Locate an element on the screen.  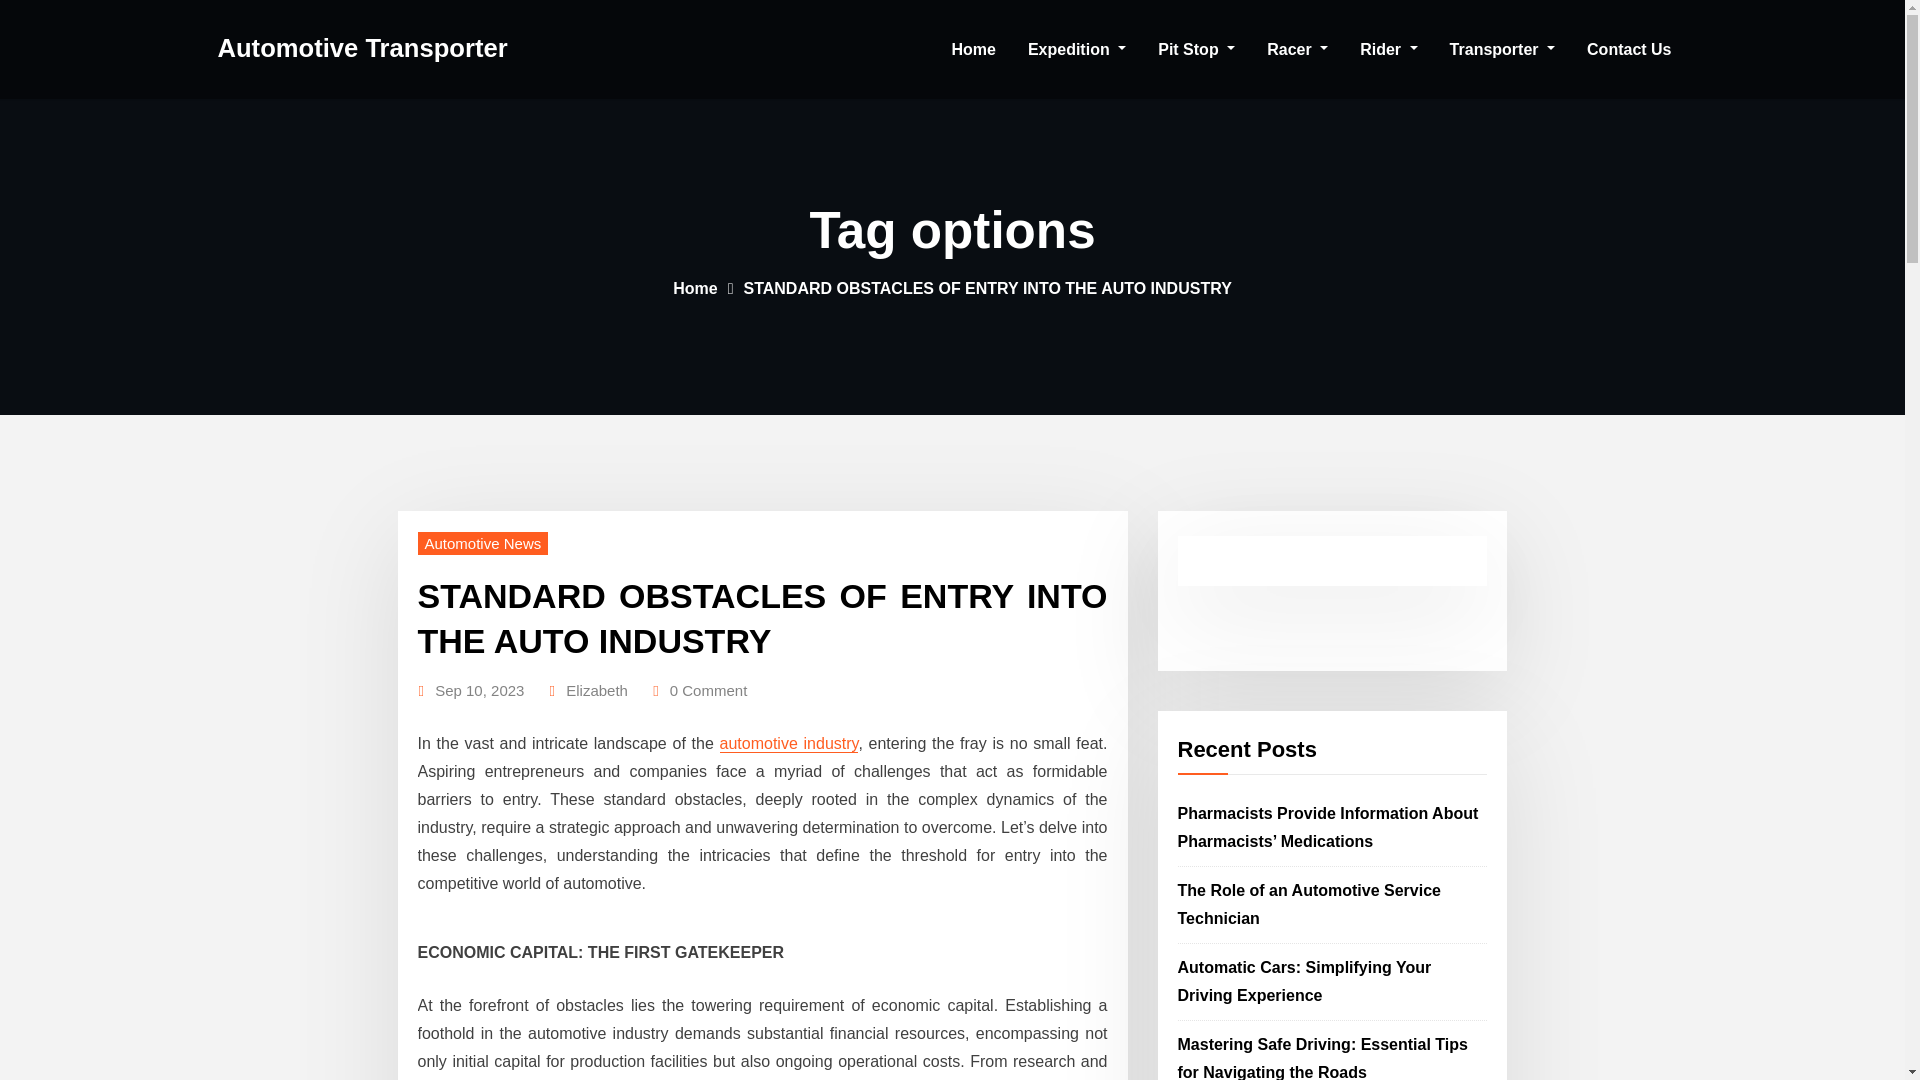
Rider is located at coordinates (1388, 50).